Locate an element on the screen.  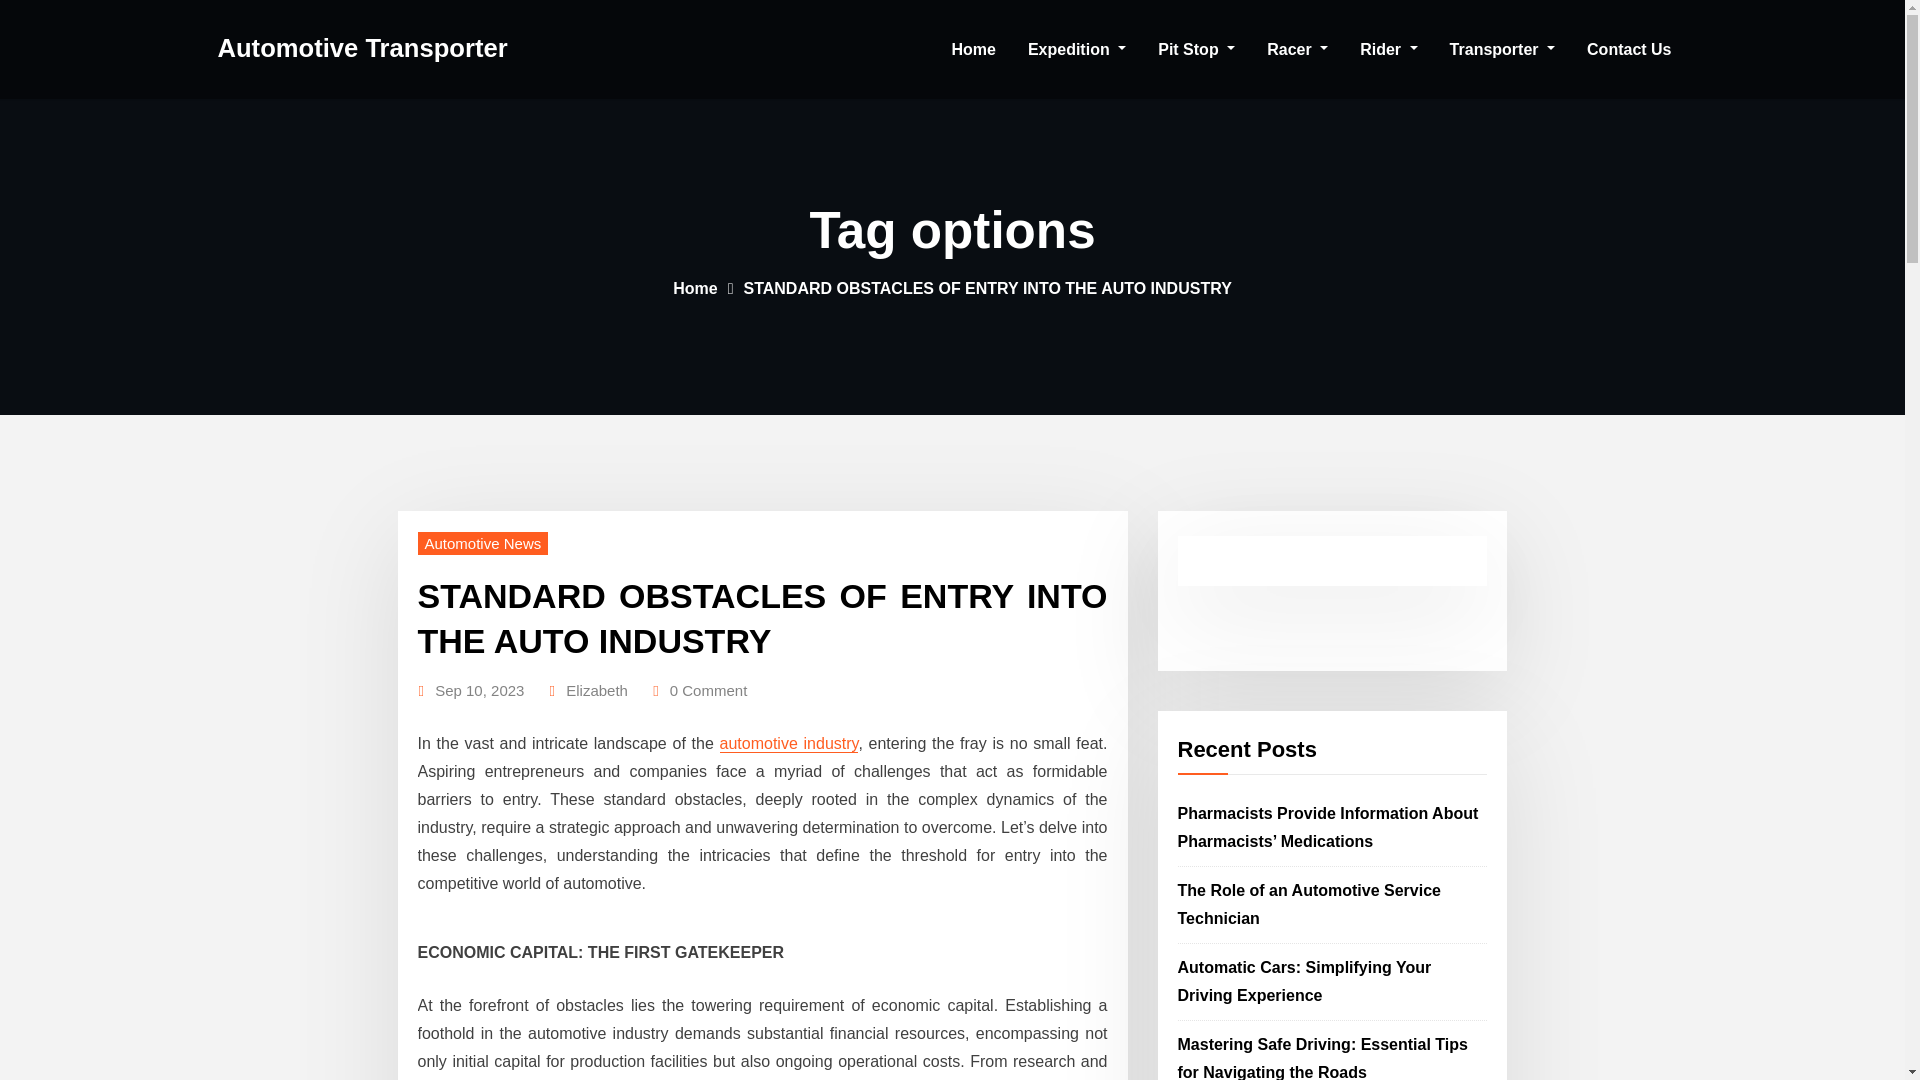
Rider is located at coordinates (1388, 50).